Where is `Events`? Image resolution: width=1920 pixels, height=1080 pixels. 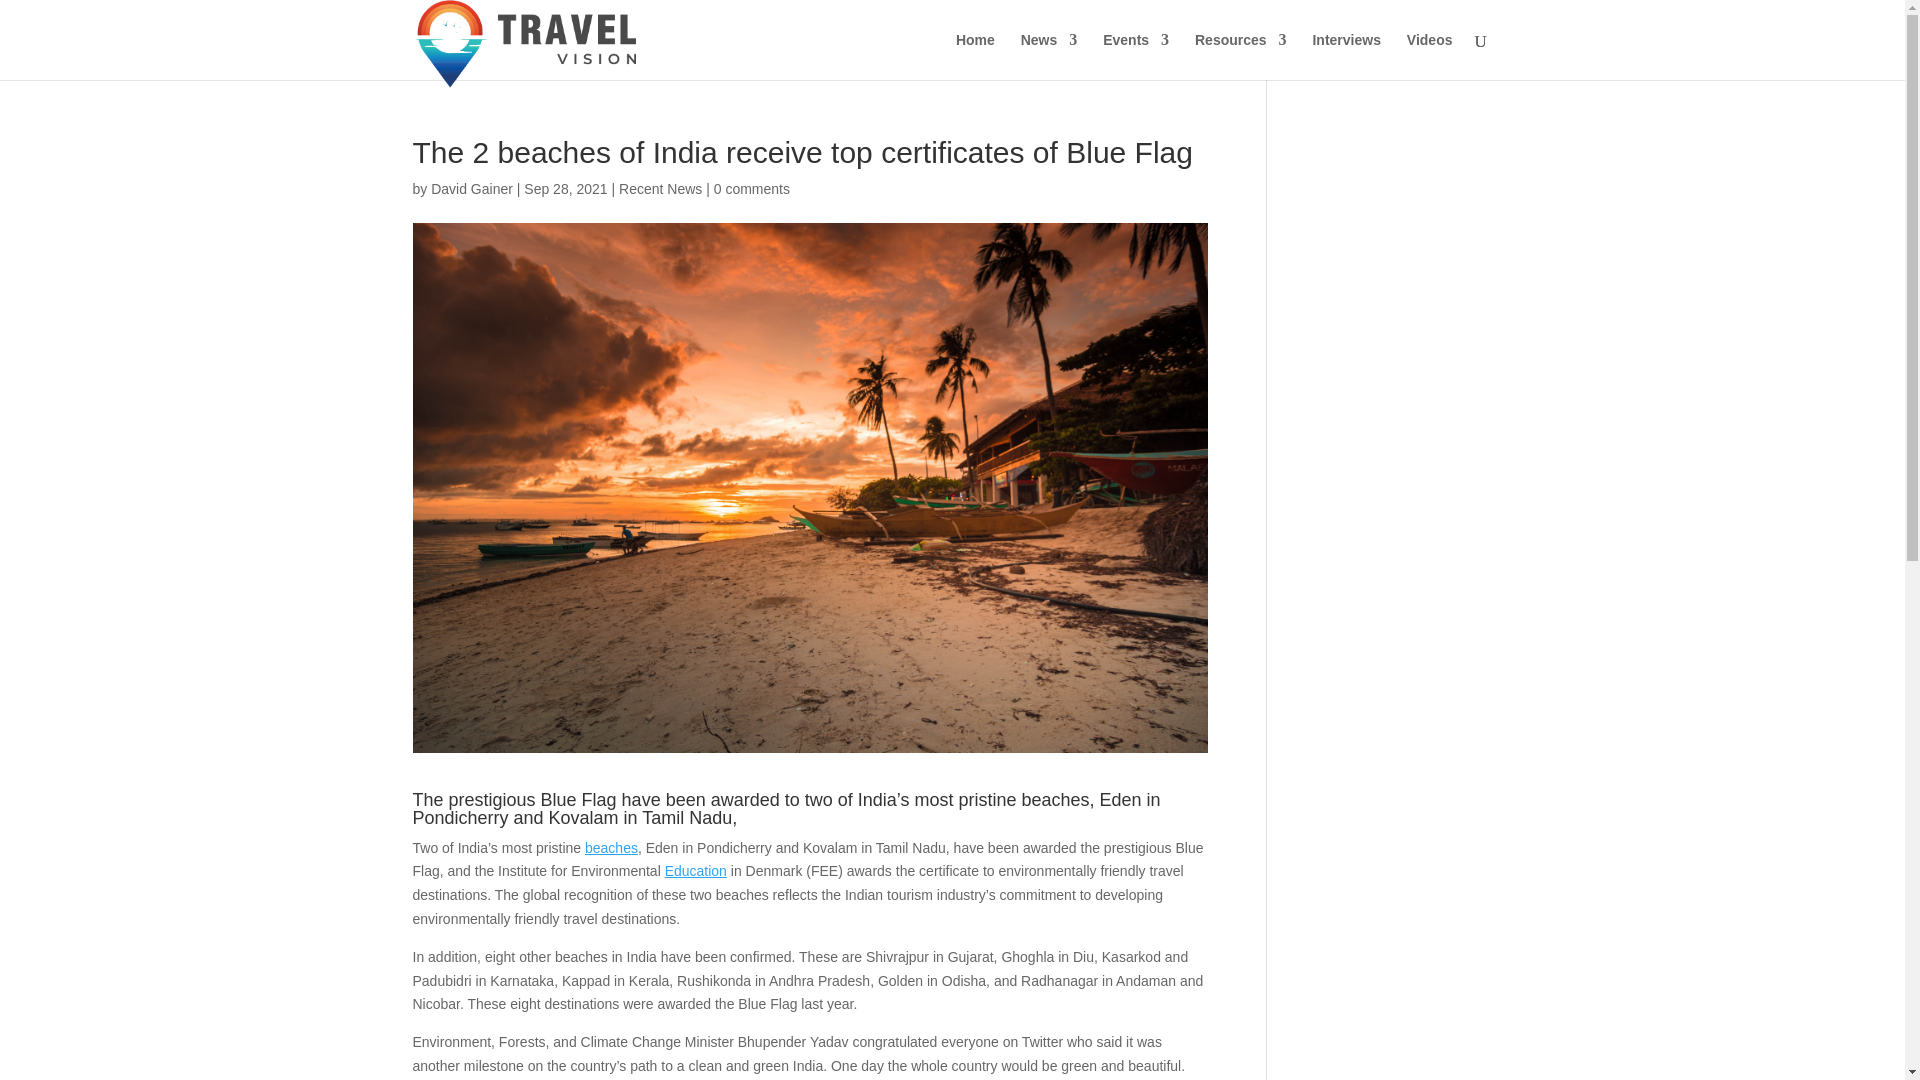
Events is located at coordinates (1136, 56).